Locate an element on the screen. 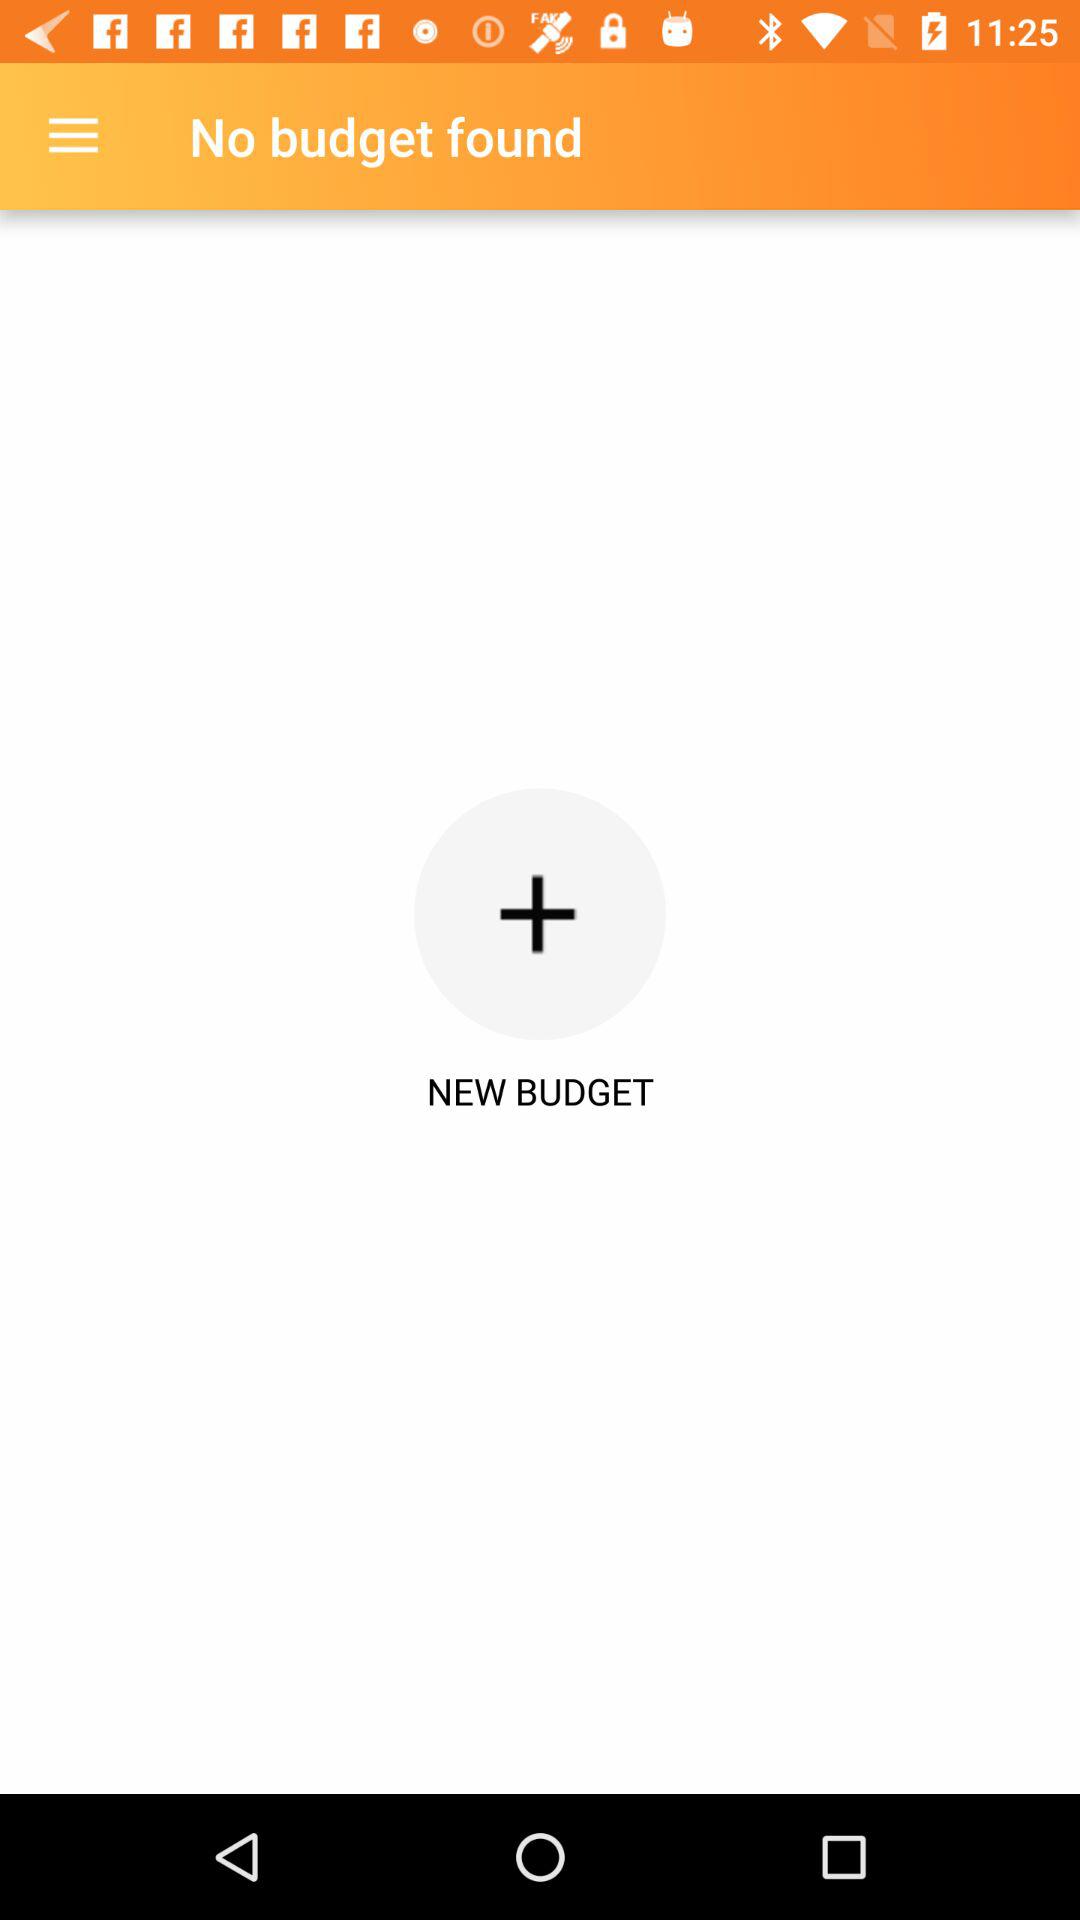  click the item below the no budget found is located at coordinates (540, 914).